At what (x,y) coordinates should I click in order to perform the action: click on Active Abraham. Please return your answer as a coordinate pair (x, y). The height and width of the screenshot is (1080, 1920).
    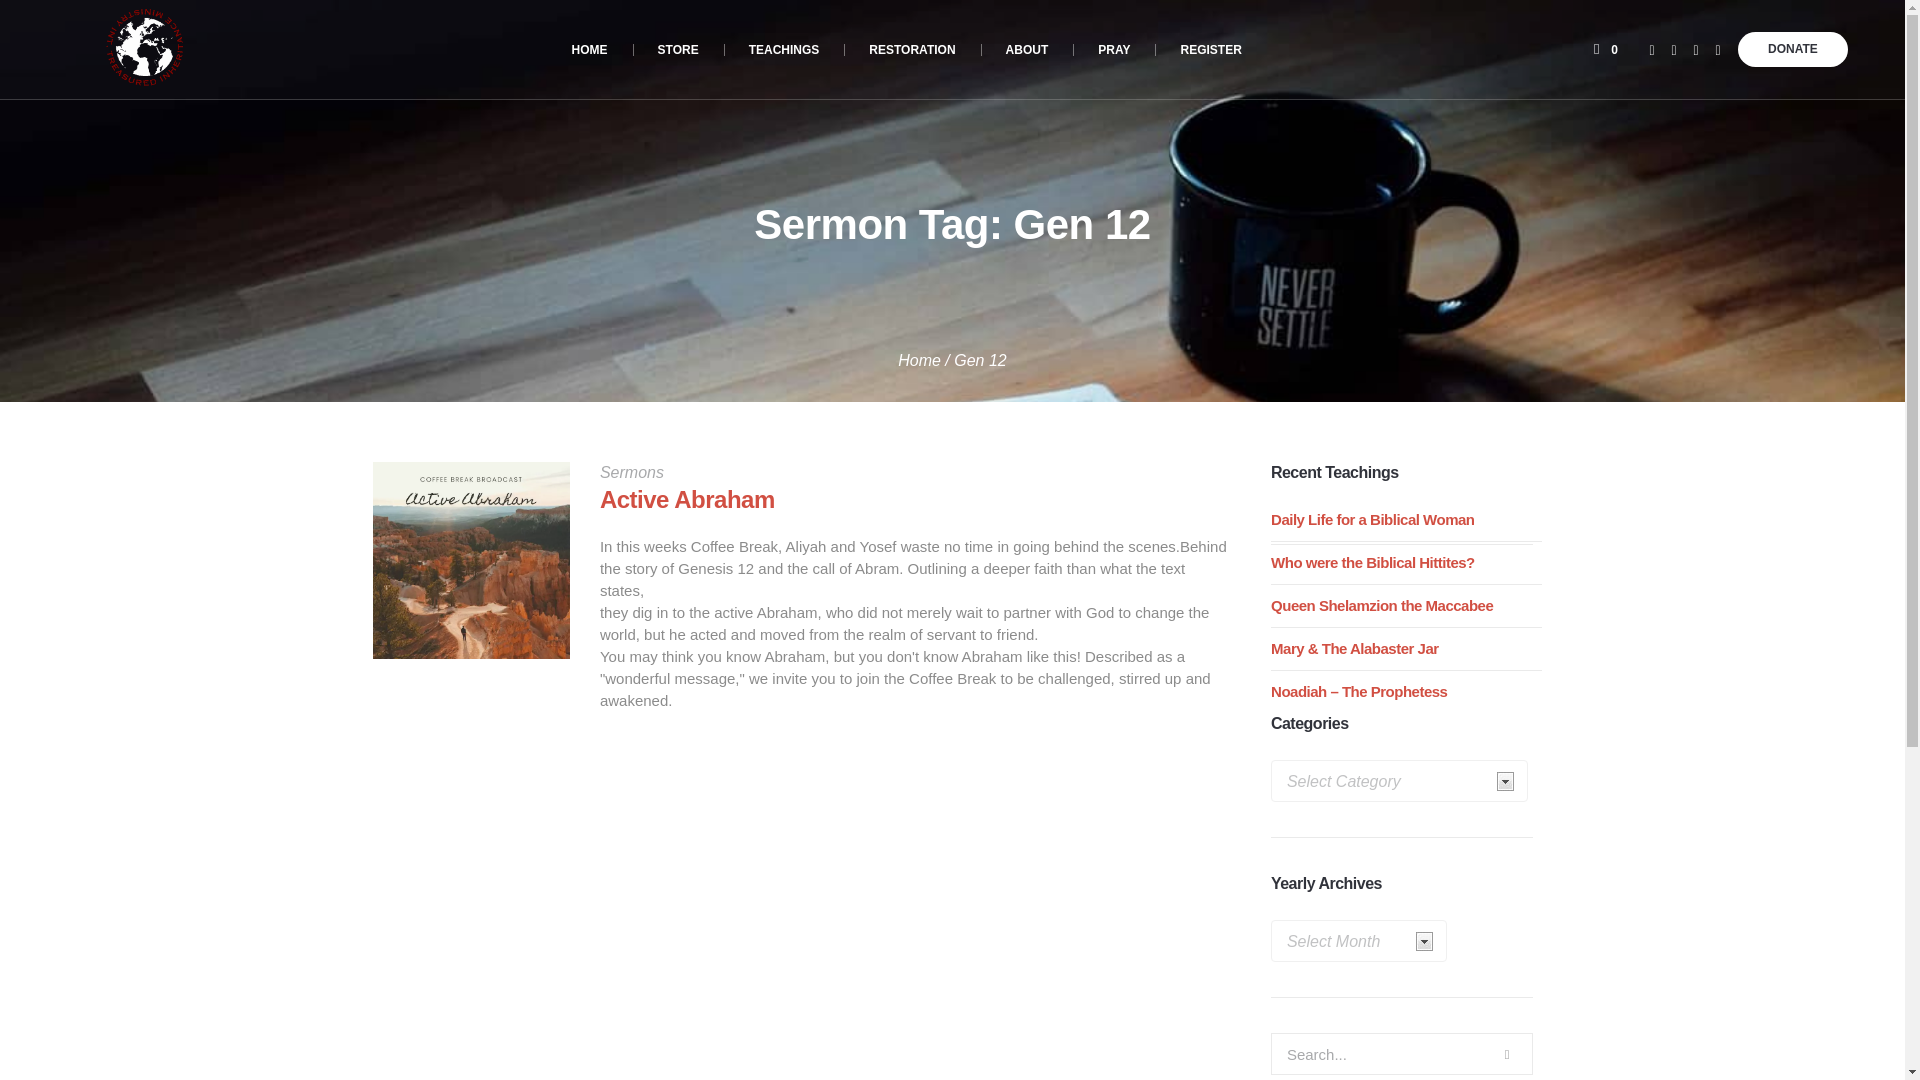
    Looking at the image, I should click on (470, 560).